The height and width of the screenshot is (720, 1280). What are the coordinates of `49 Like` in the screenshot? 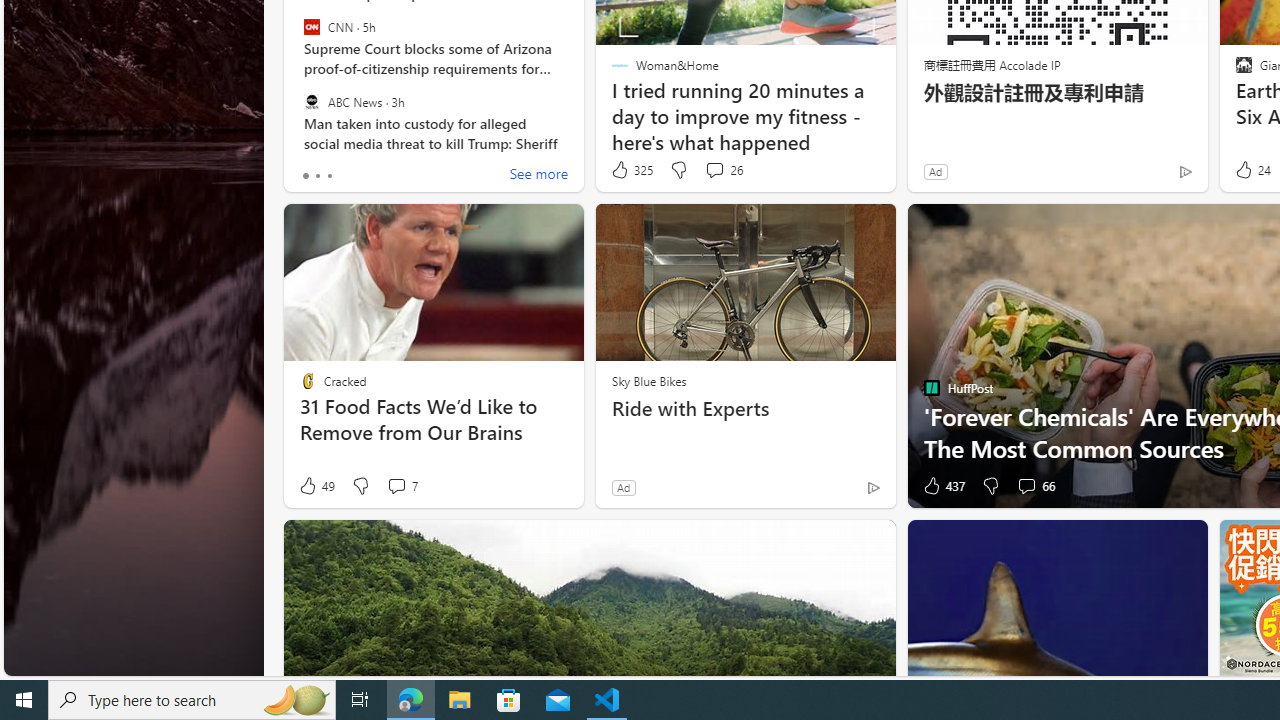 It's located at (316, 486).